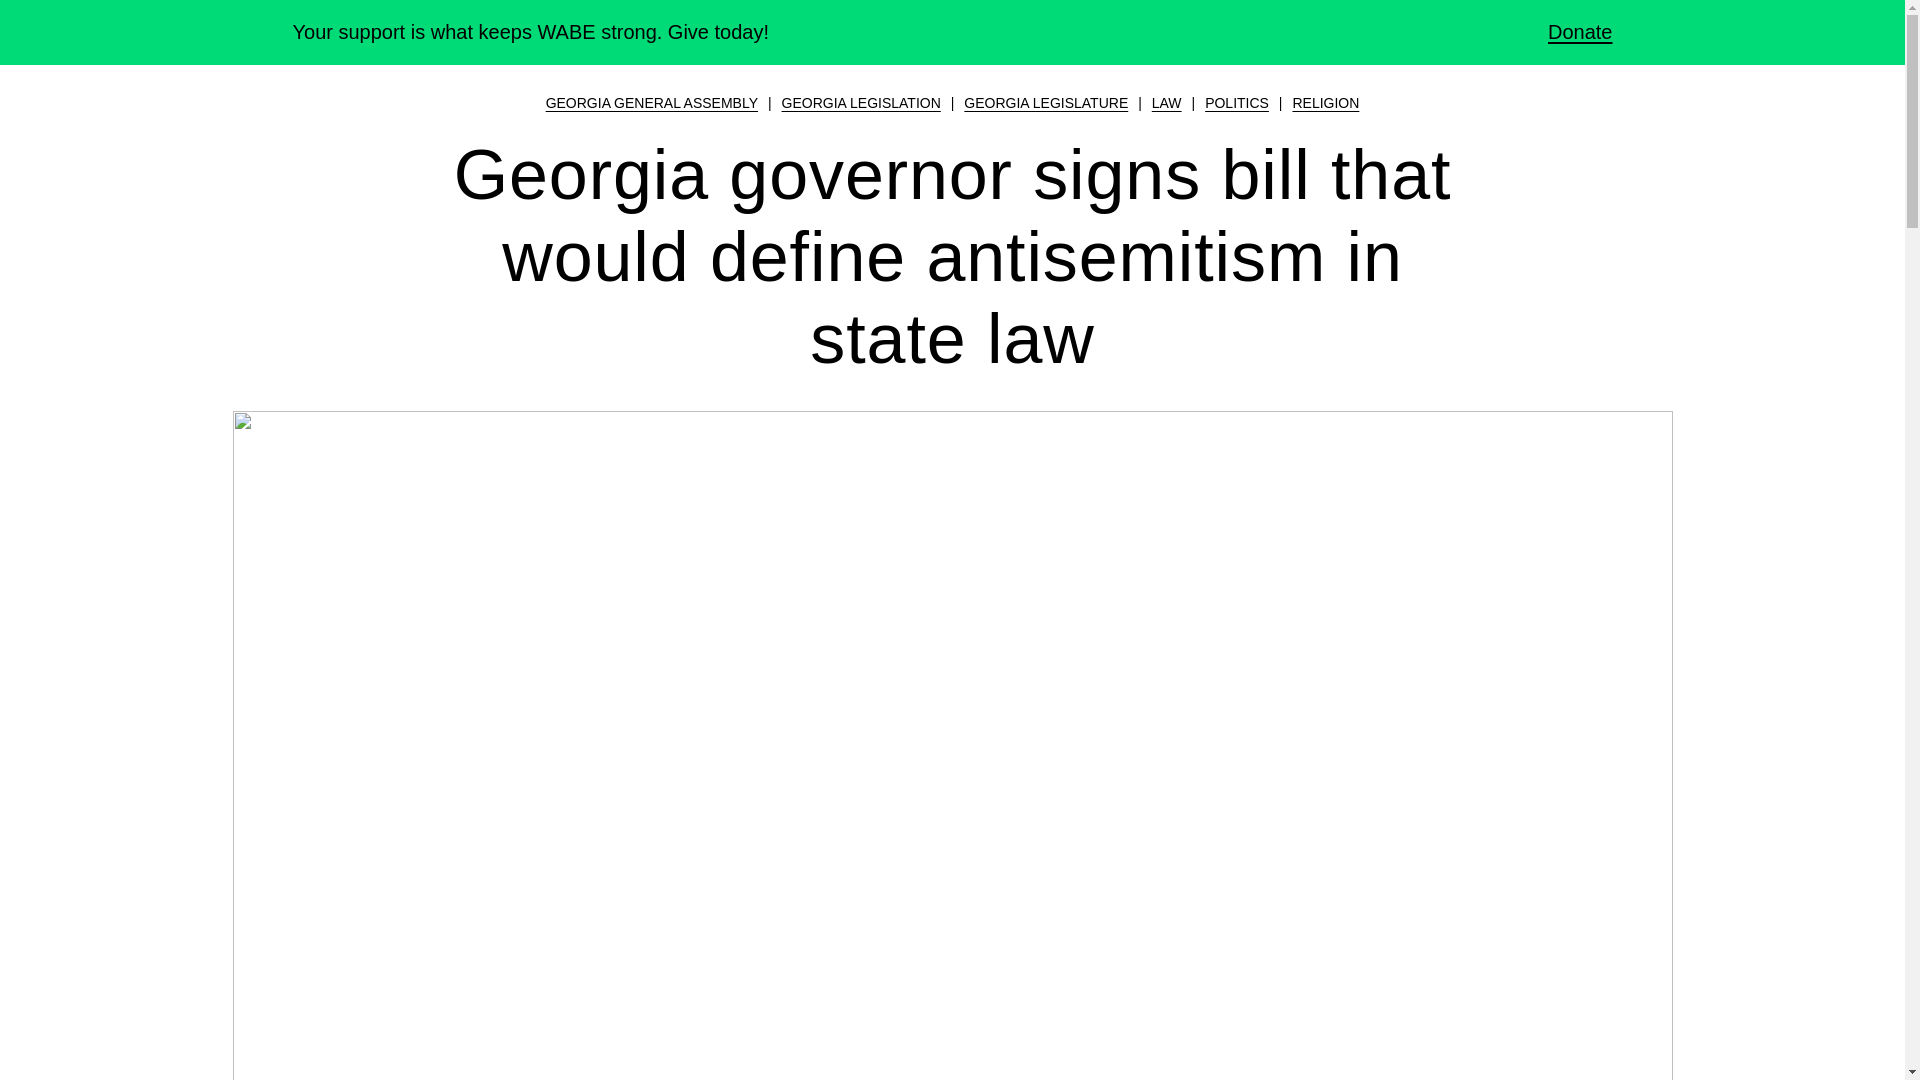  What do you see at coordinates (1167, 103) in the screenshot?
I see `LAW` at bounding box center [1167, 103].